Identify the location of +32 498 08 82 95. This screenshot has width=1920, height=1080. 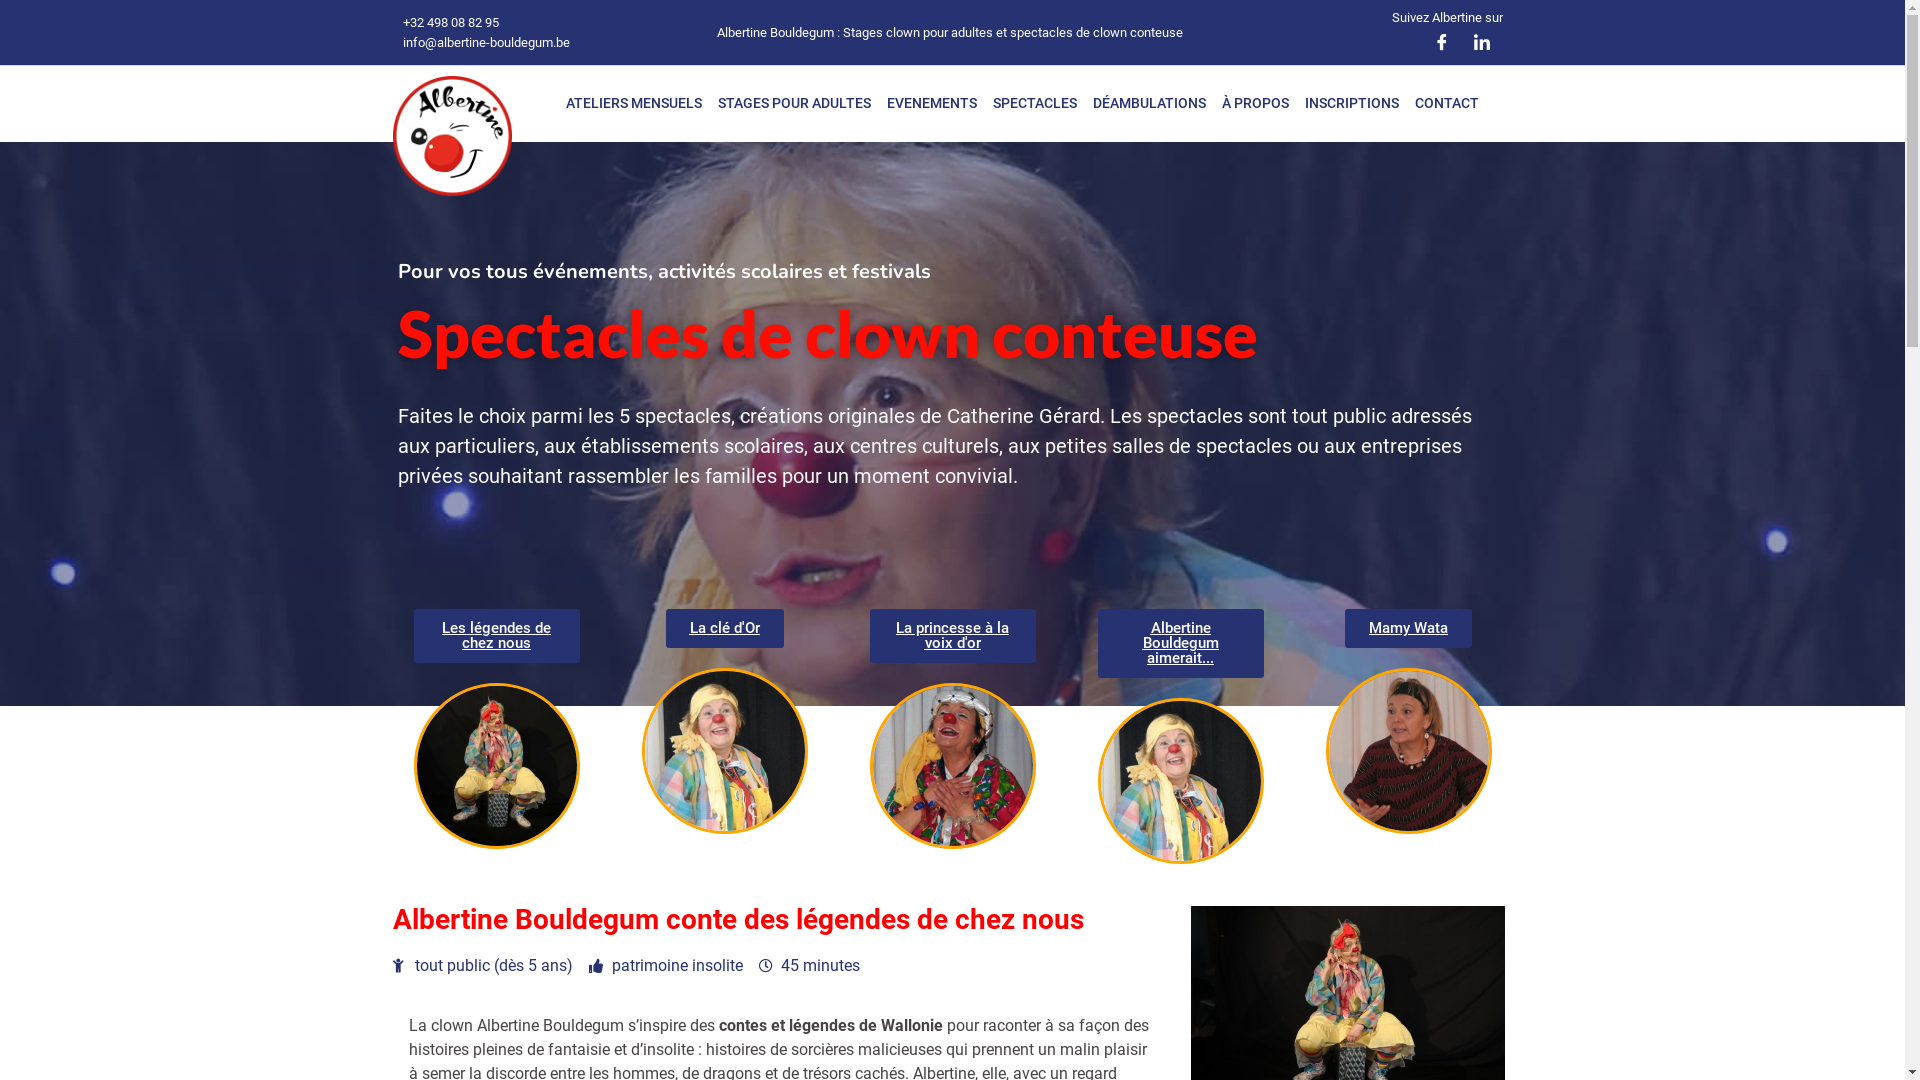
(448, 22).